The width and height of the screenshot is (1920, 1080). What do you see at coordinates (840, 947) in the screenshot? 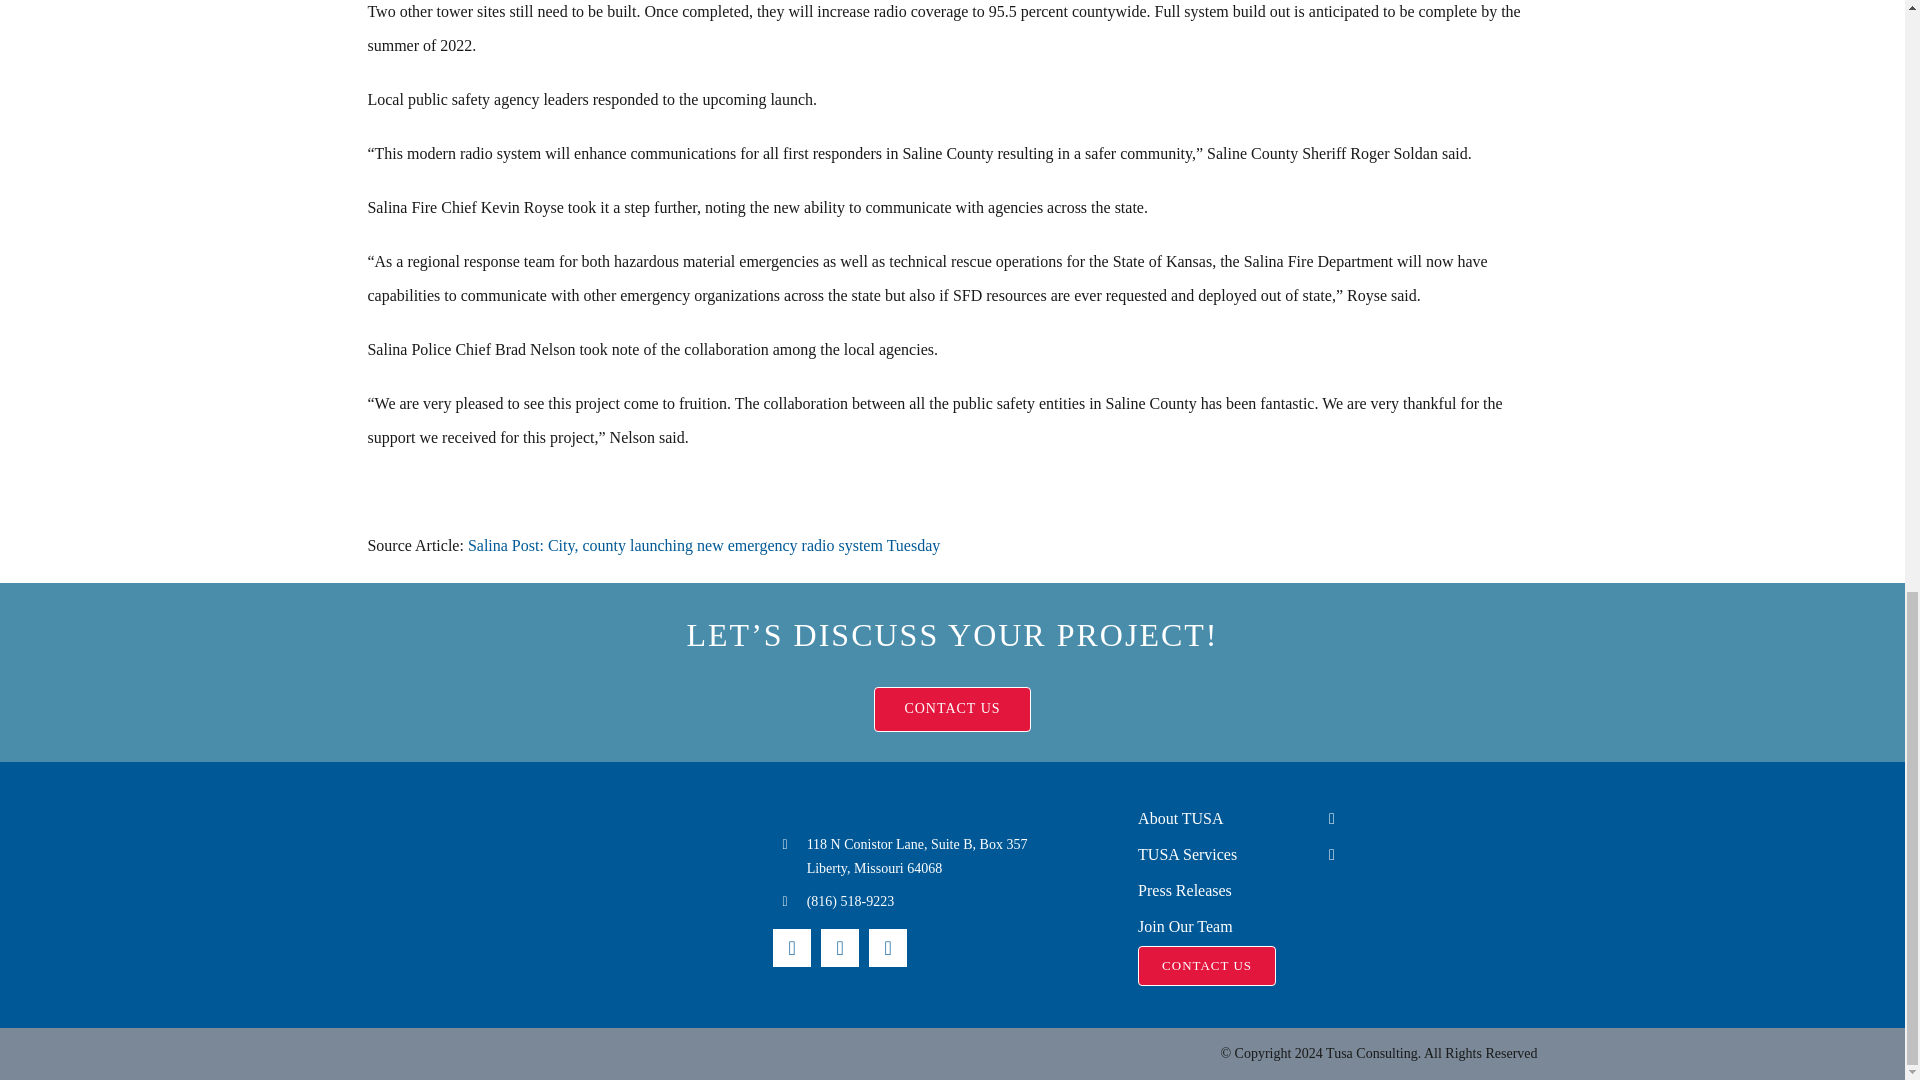
I see `LinkedIn` at bounding box center [840, 947].